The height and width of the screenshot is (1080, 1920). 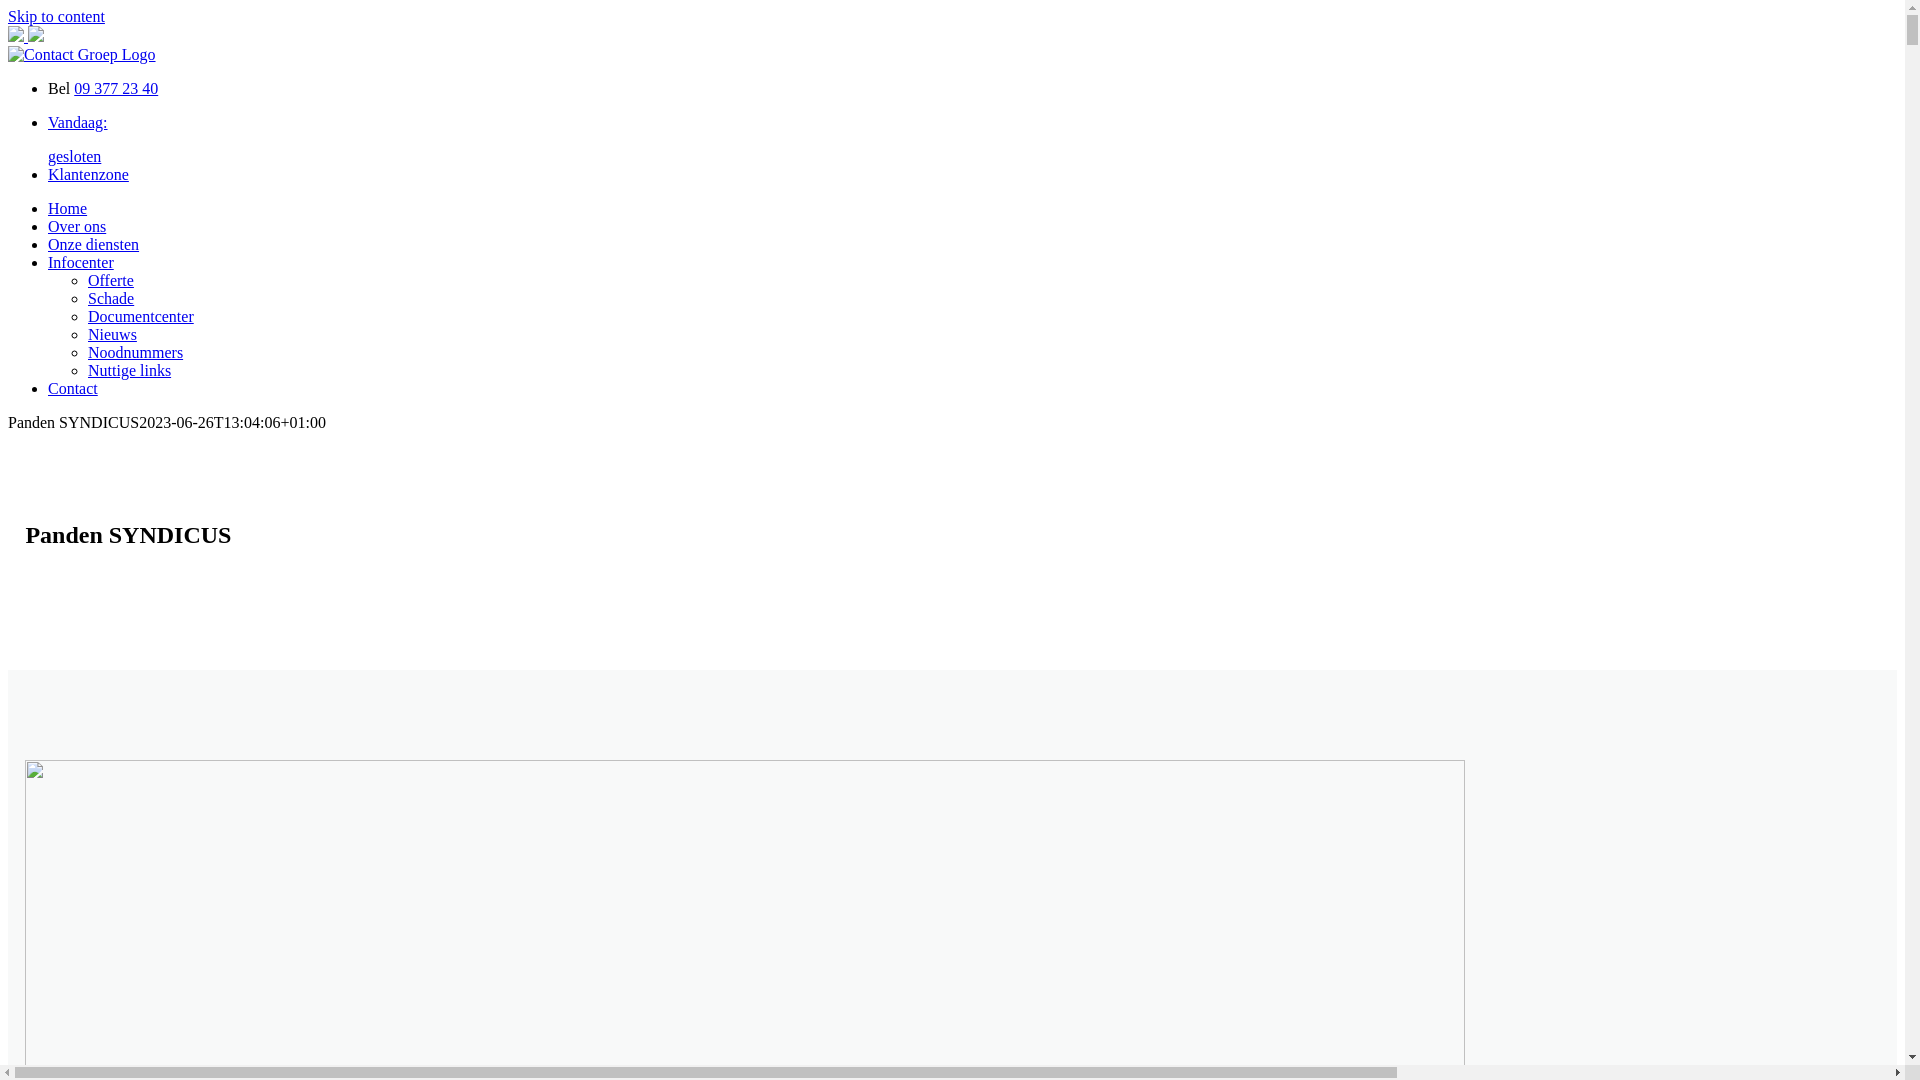 What do you see at coordinates (141, 316) in the screenshot?
I see `Documentcenter` at bounding box center [141, 316].